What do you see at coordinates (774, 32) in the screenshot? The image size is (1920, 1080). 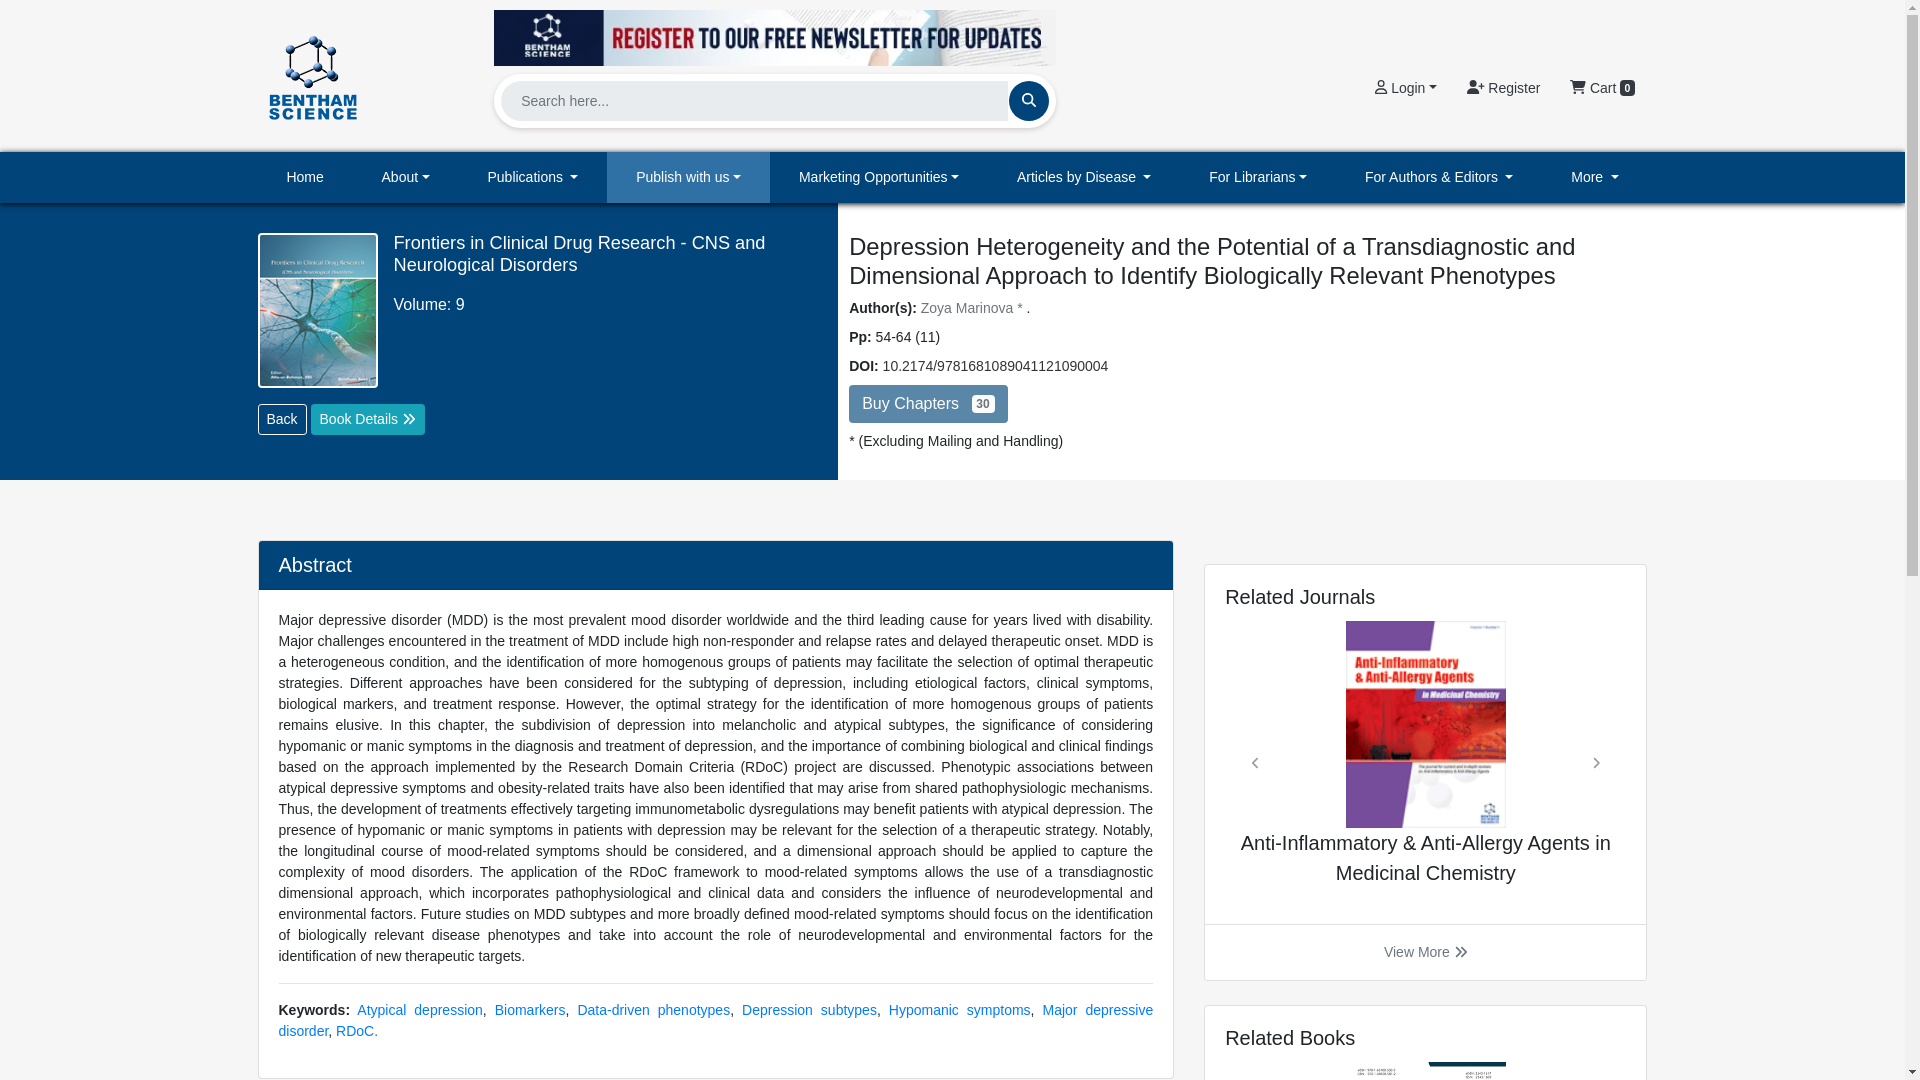 I see `newsletter banner` at bounding box center [774, 32].